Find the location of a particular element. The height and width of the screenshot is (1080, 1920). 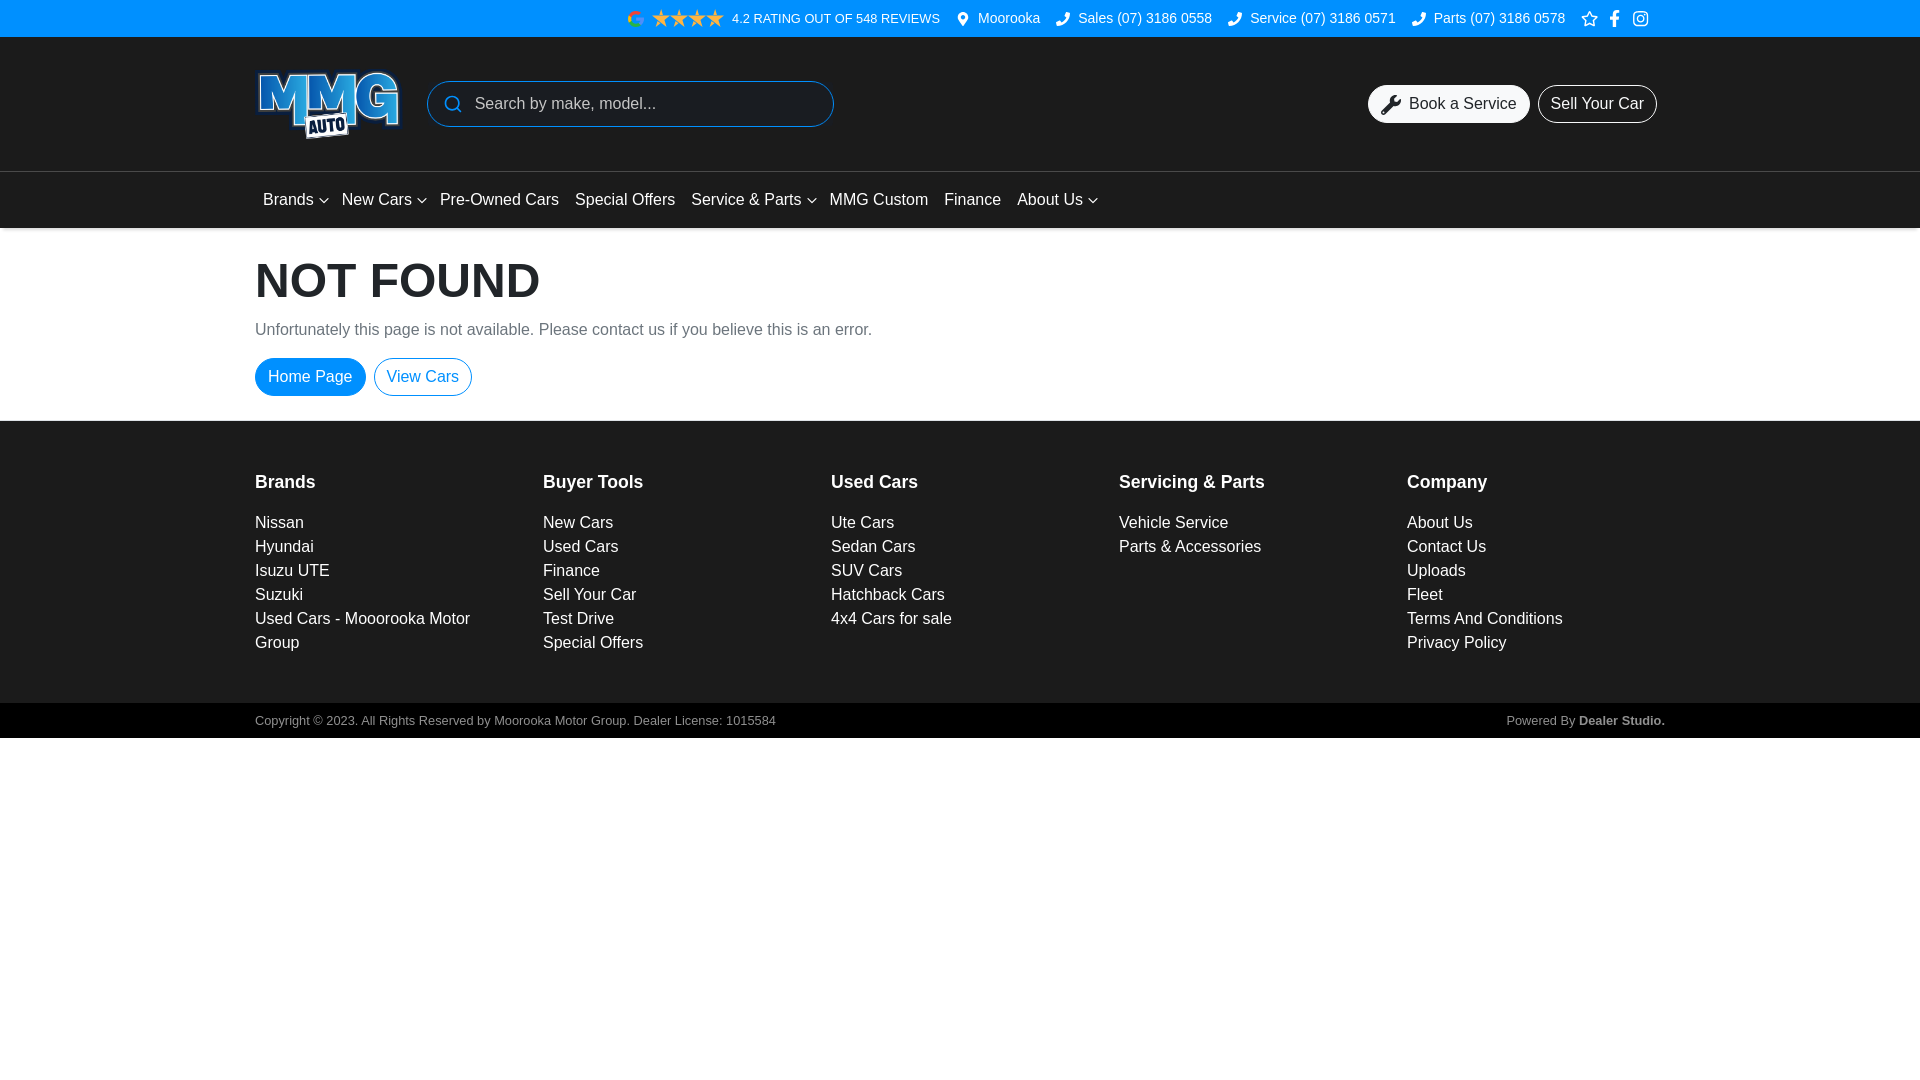

Parts & Accessories is located at coordinates (1190, 546).